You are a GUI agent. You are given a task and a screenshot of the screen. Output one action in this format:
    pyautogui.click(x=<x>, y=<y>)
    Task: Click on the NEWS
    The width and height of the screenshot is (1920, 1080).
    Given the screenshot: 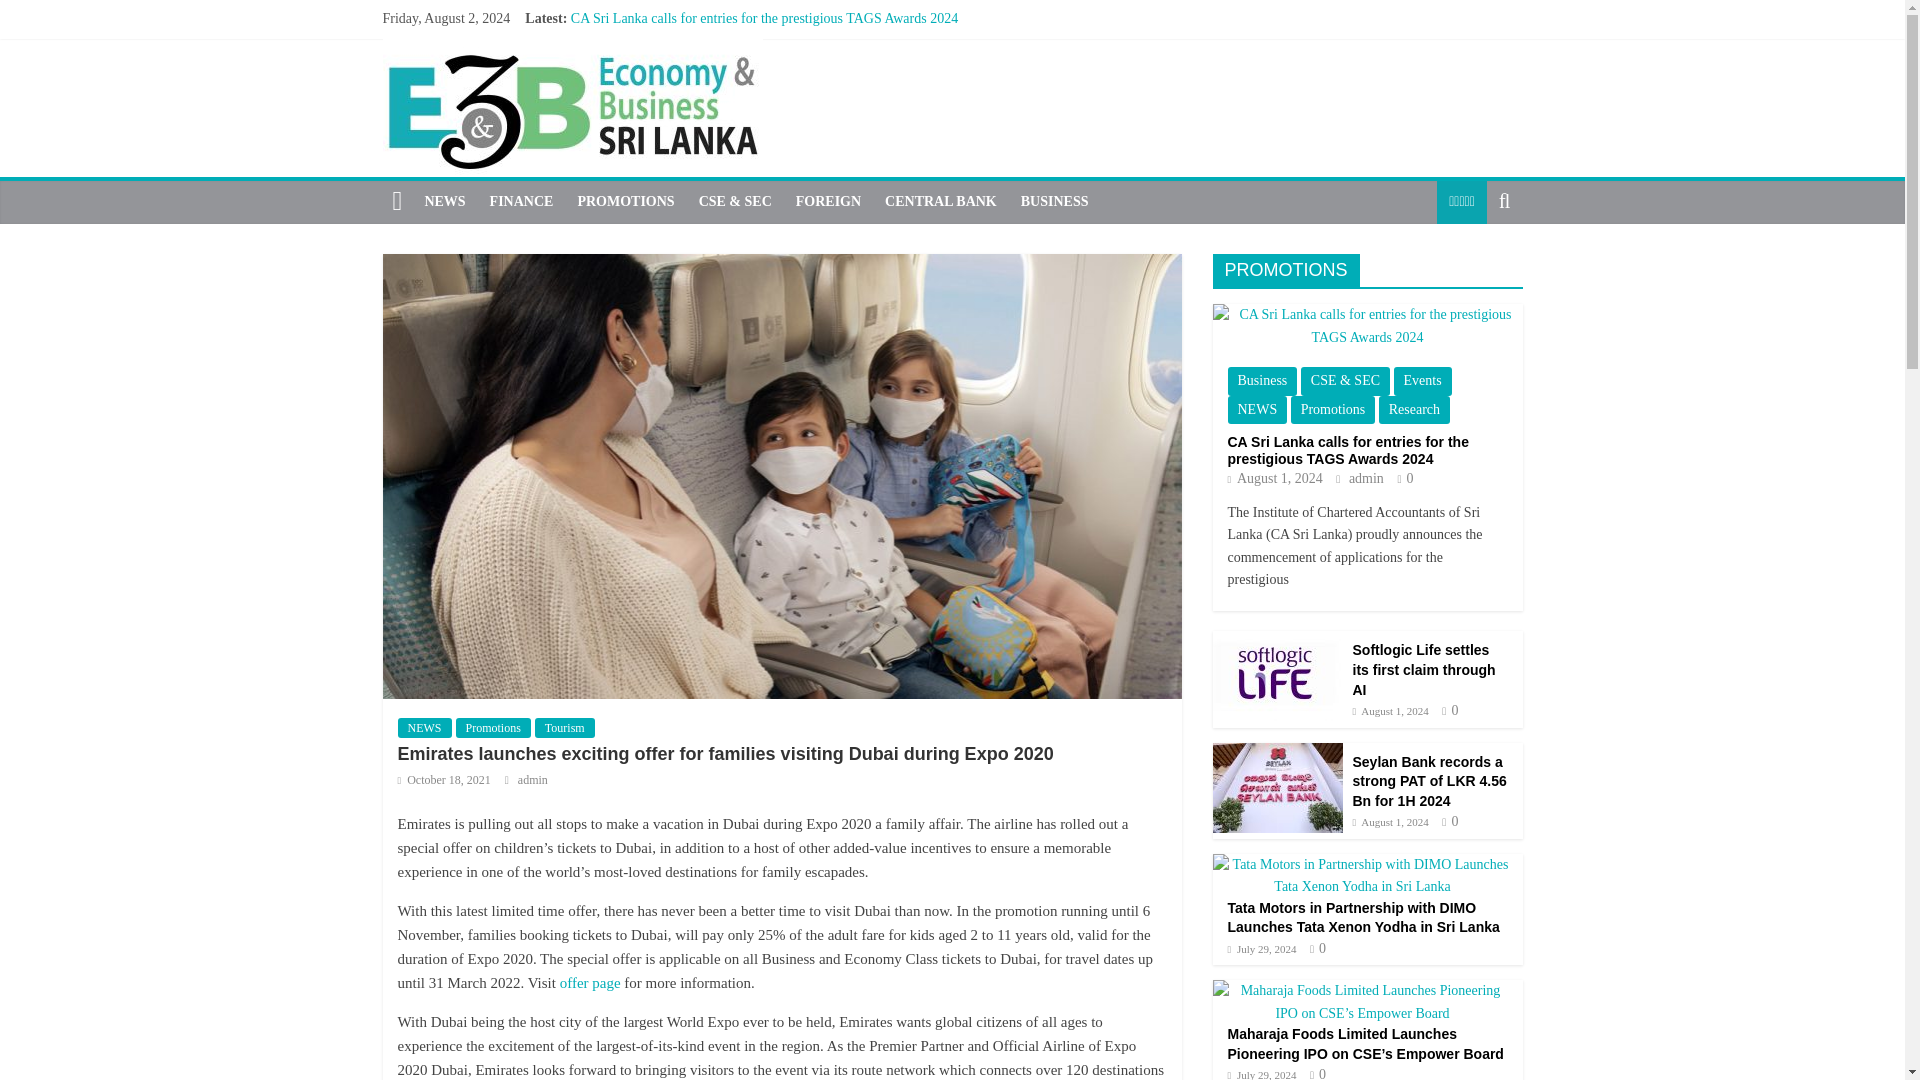 What is the action you would take?
    pyautogui.click(x=1258, y=410)
    